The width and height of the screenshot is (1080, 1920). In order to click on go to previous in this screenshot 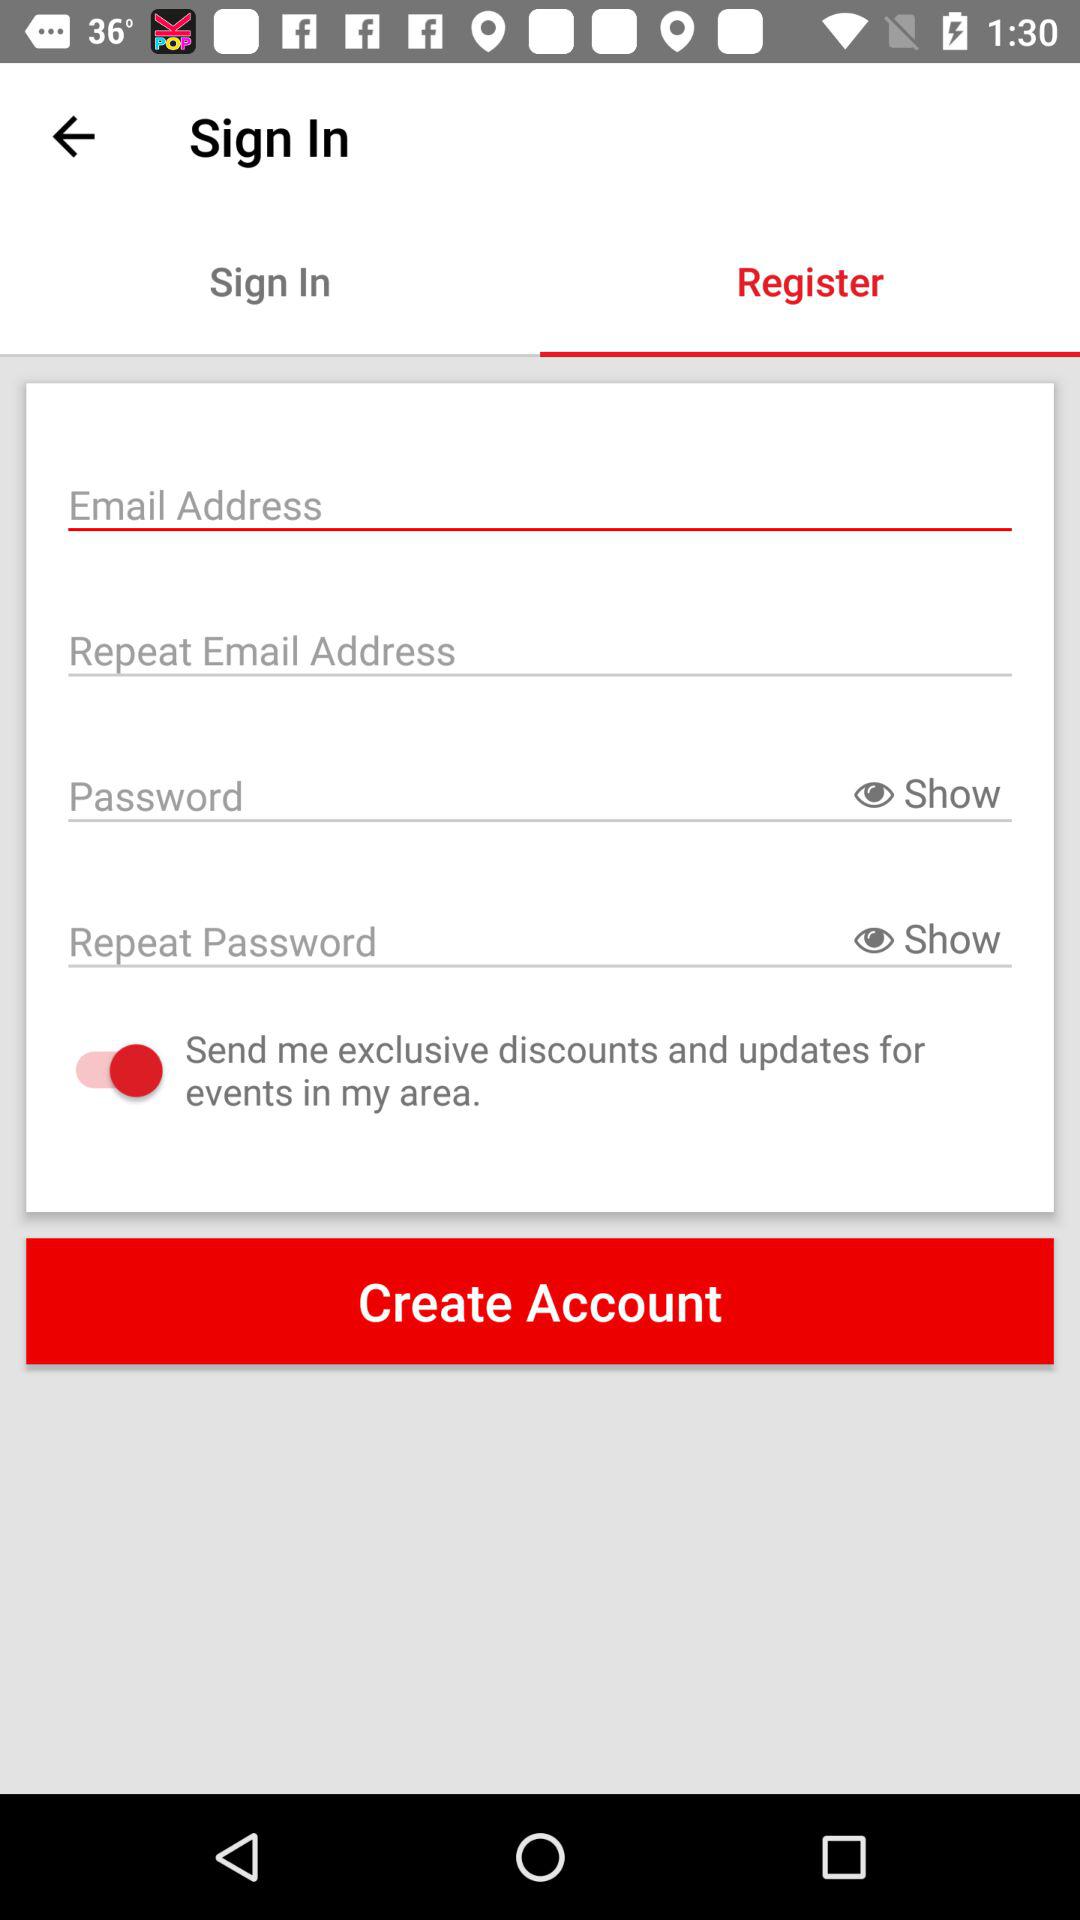, I will do `click(74, 136)`.